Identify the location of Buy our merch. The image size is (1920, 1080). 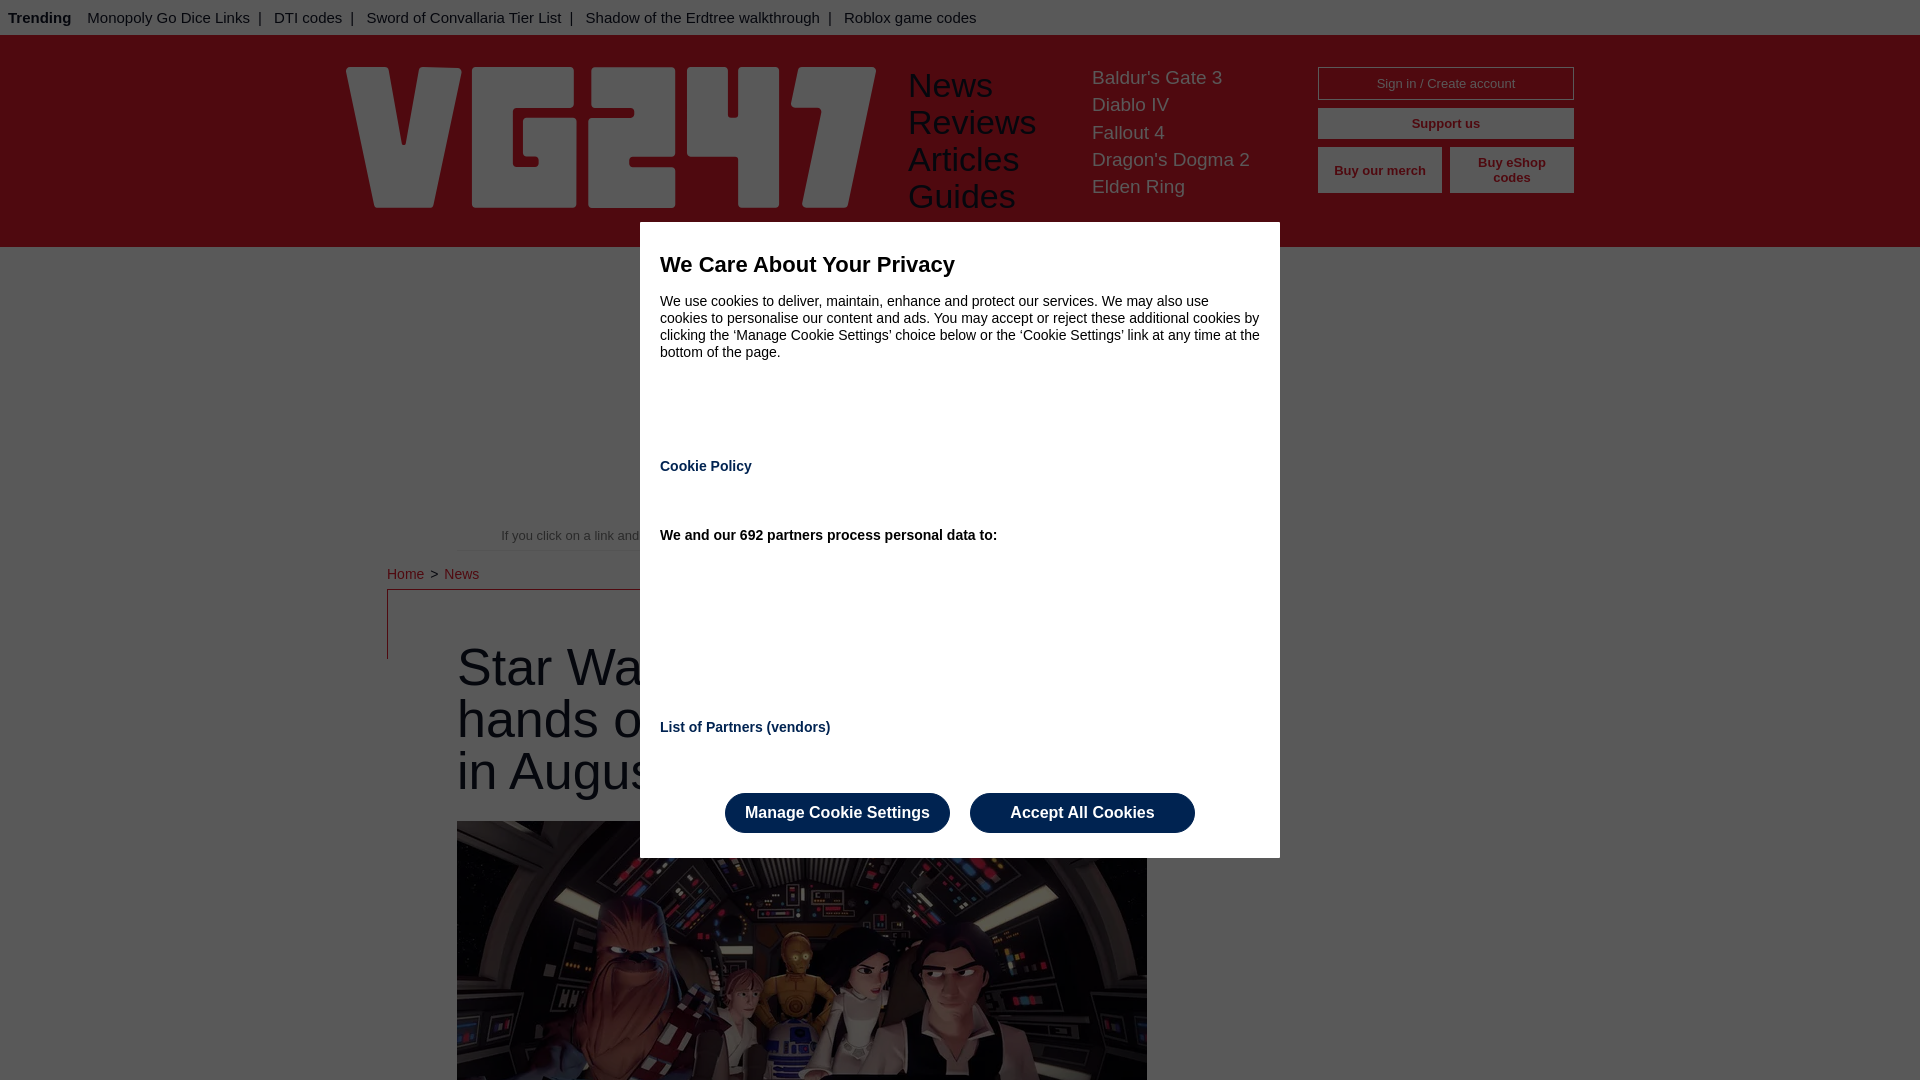
(1379, 170).